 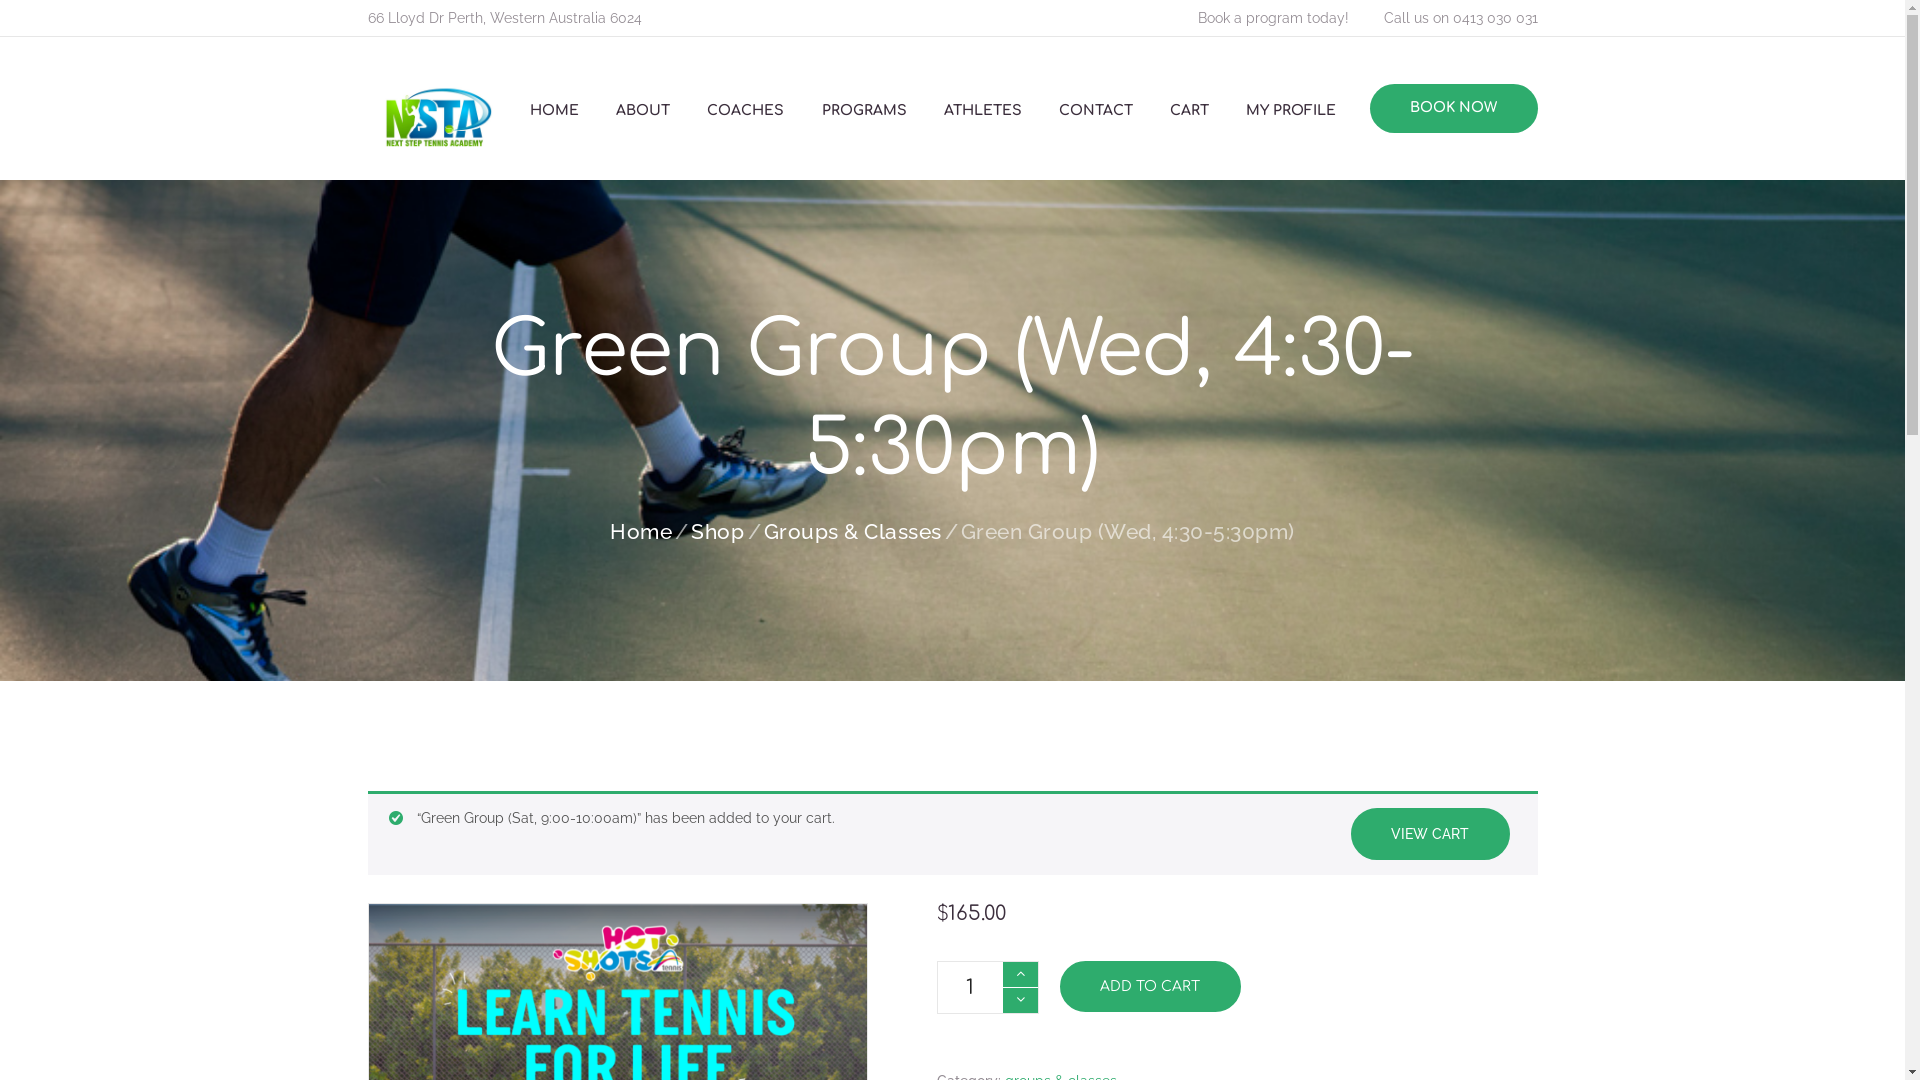 What do you see at coordinates (1150, 987) in the screenshot?
I see `ADD TO CART` at bounding box center [1150, 987].